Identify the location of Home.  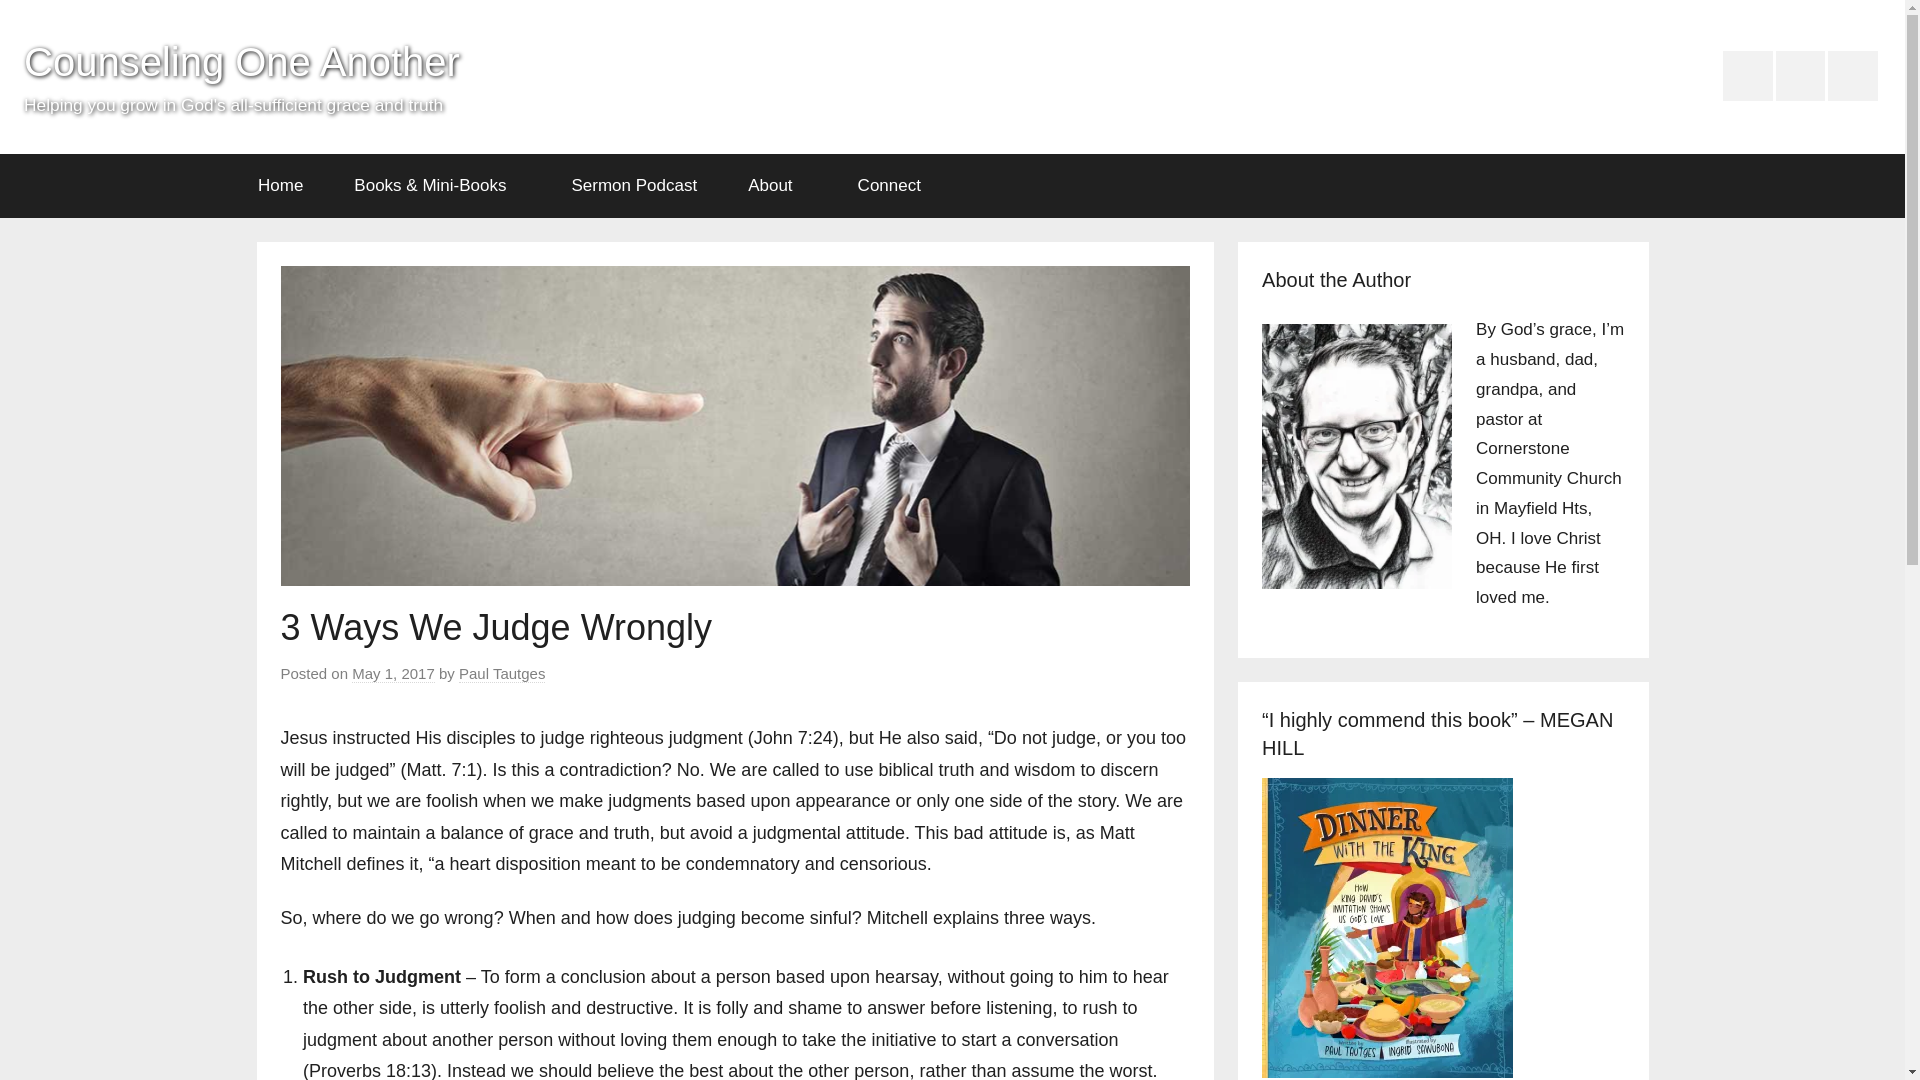
(280, 186).